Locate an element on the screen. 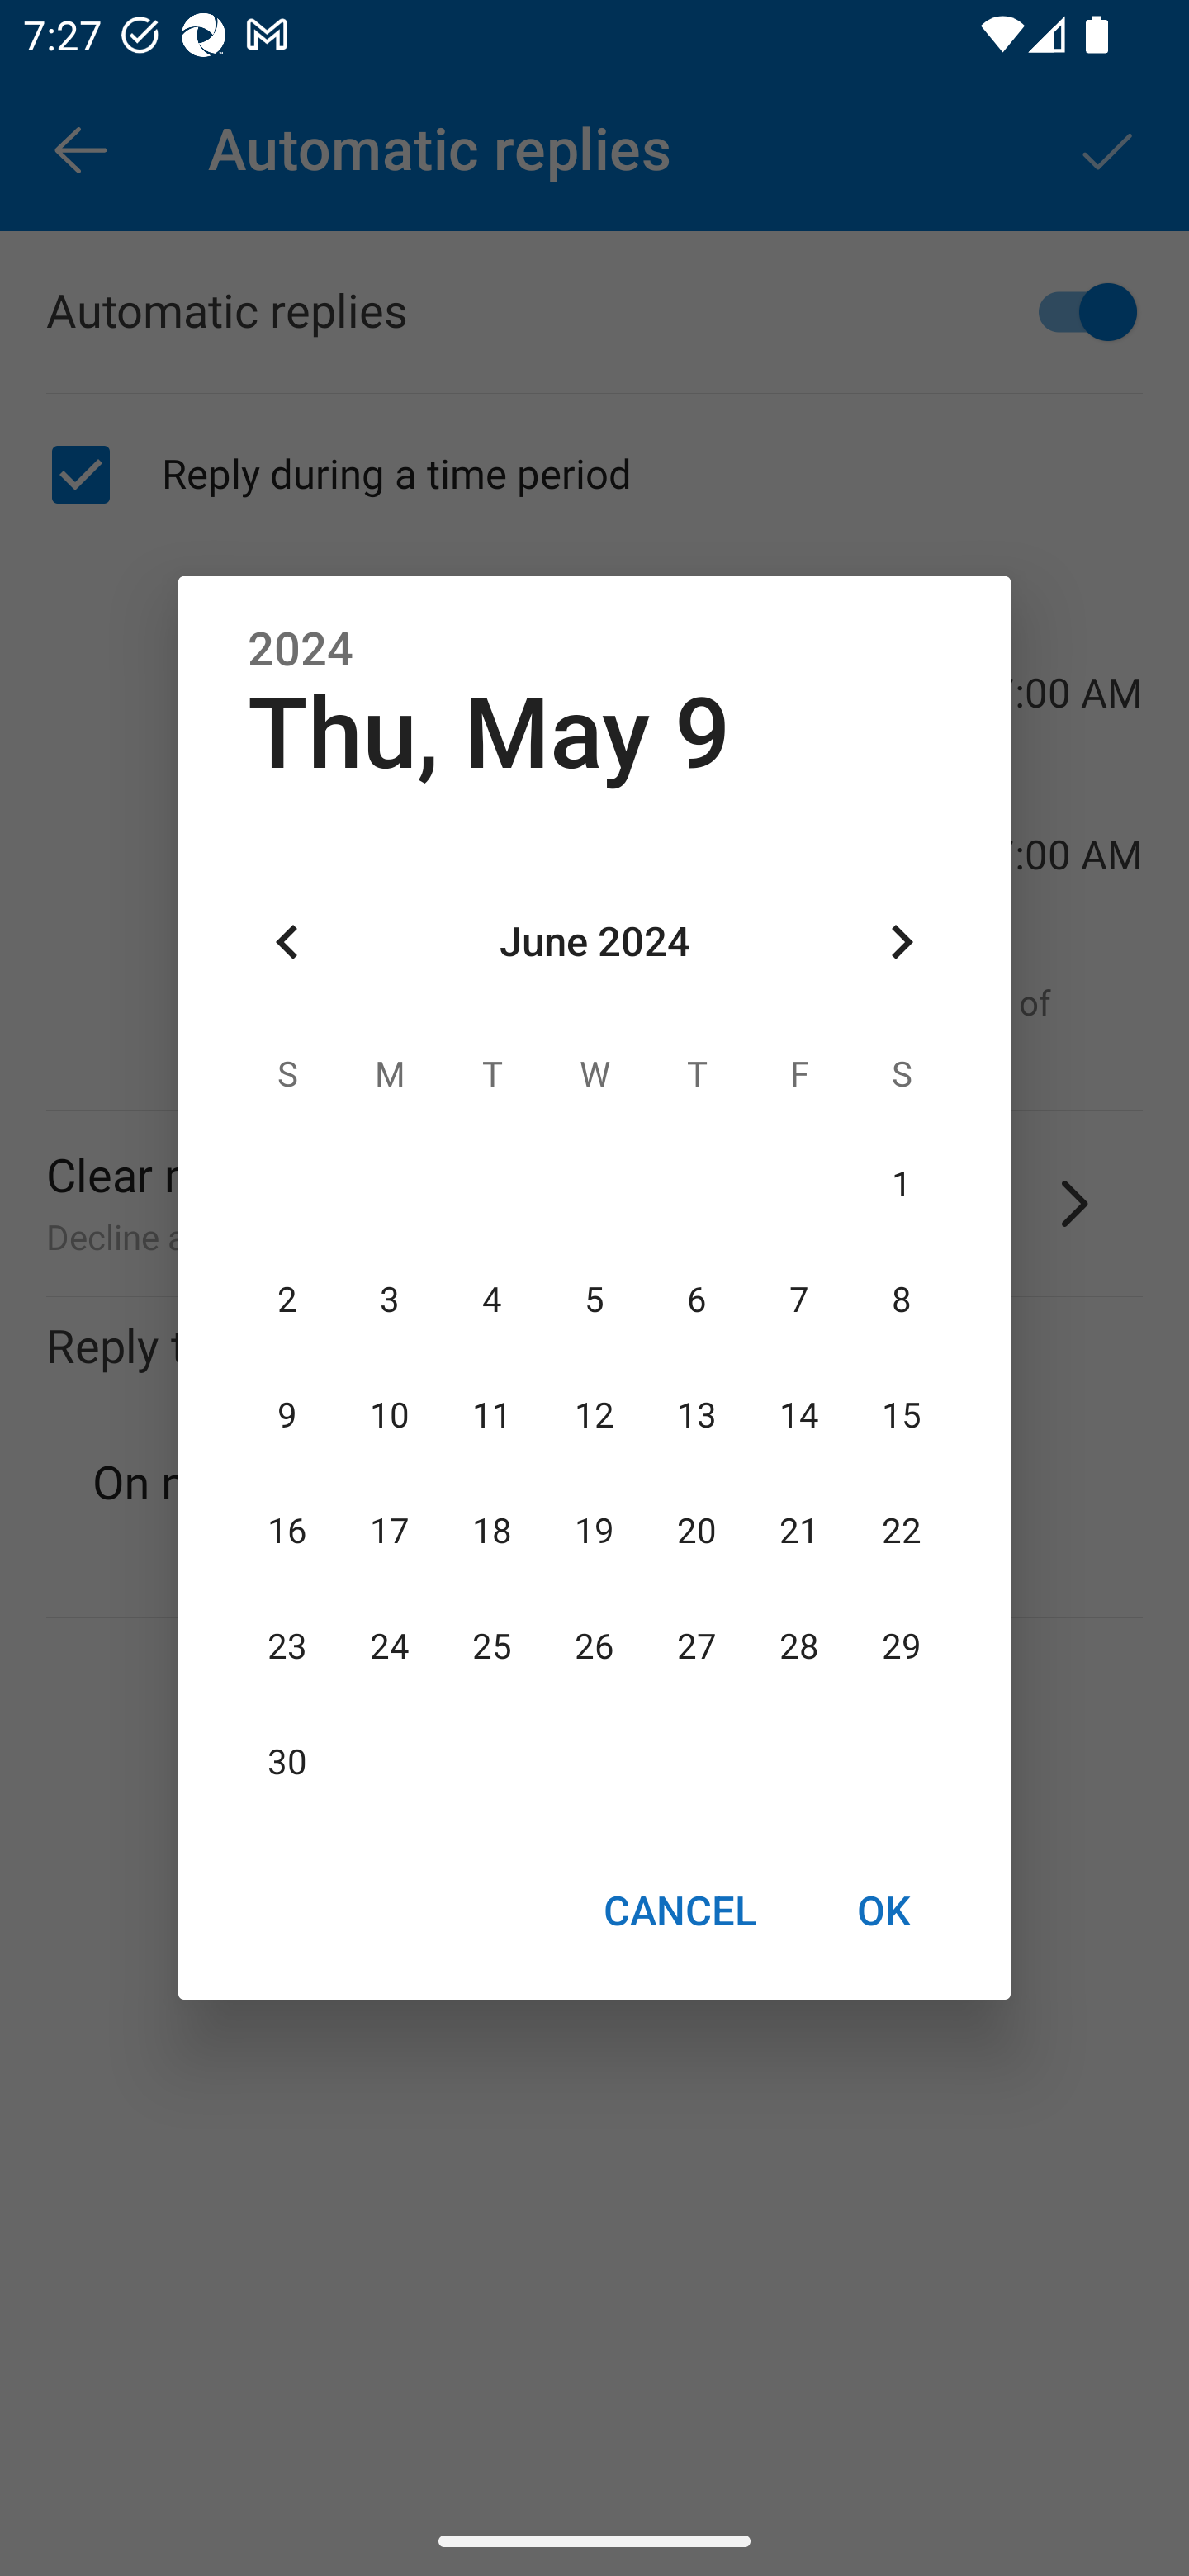 This screenshot has width=1189, height=2576. 23 23 June 2024 is located at coordinates (287, 1647).